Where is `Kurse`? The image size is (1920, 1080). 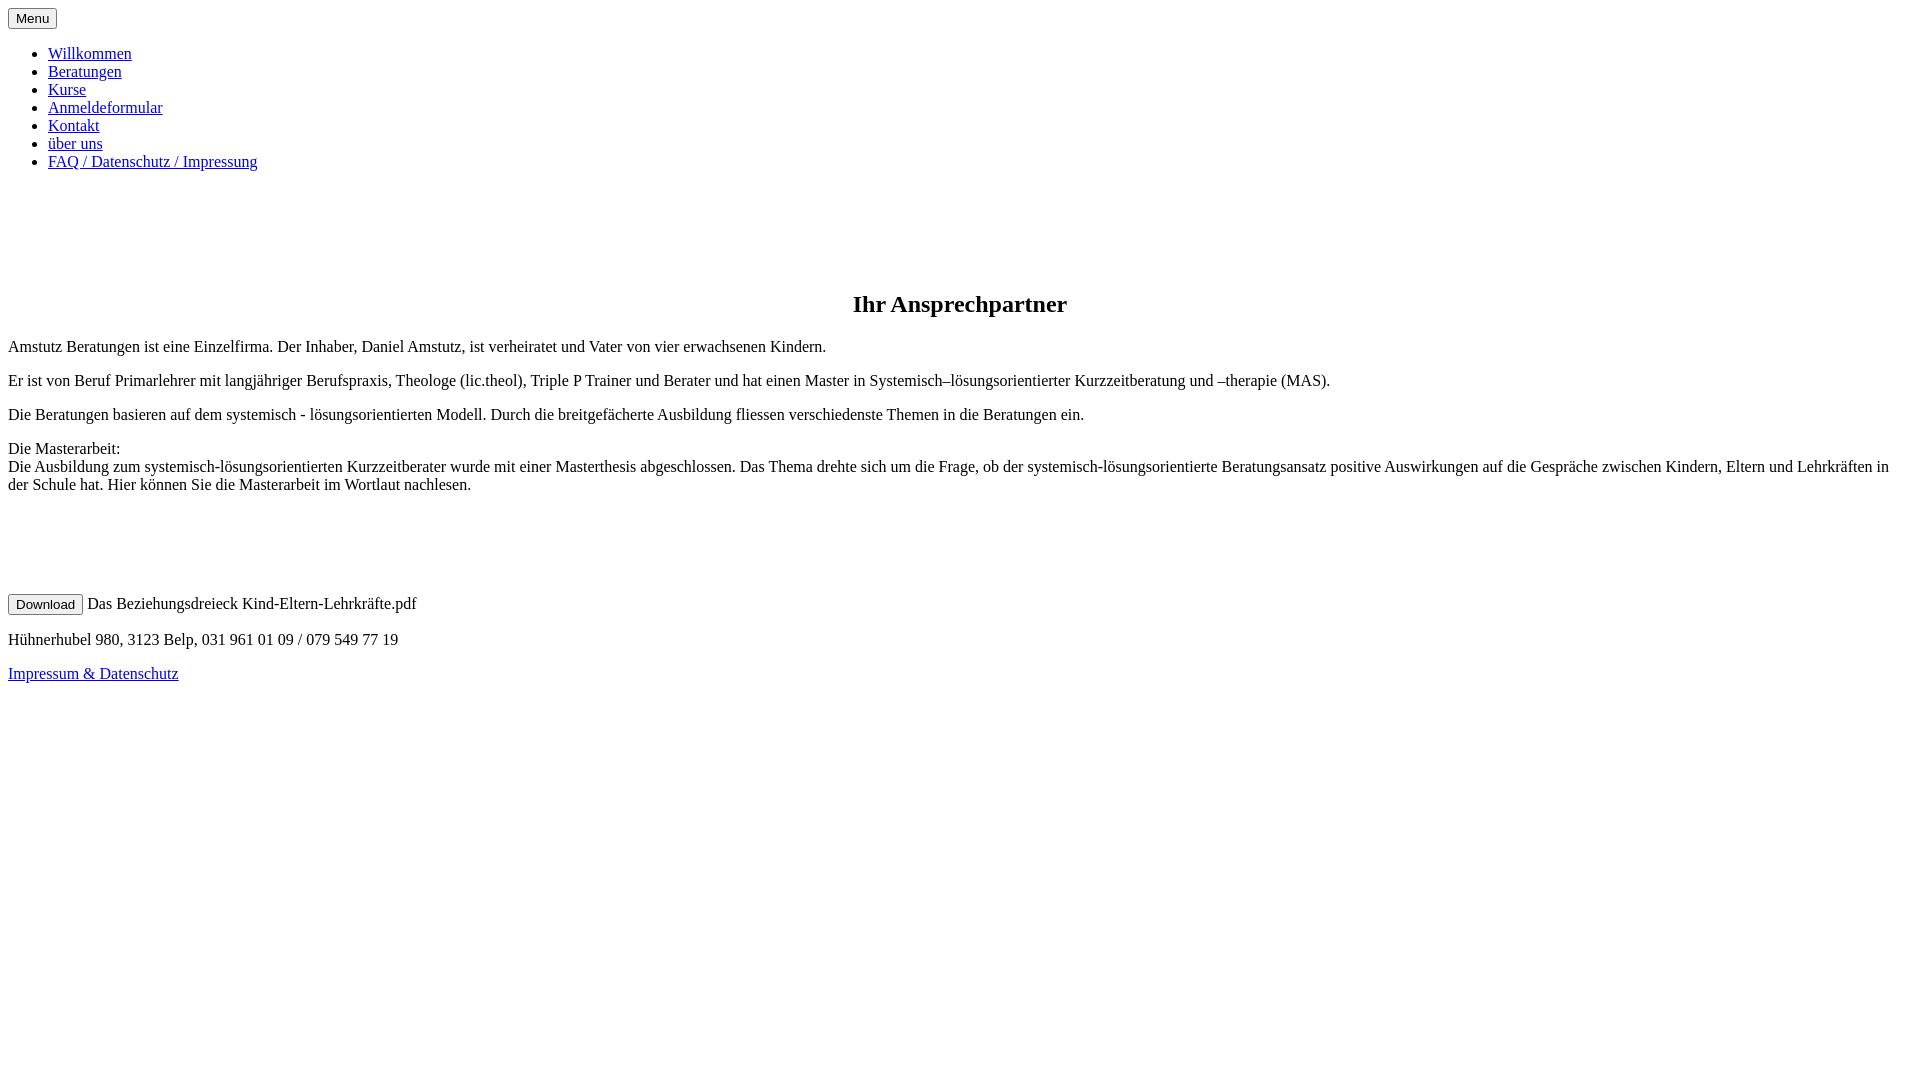 Kurse is located at coordinates (67, 90).